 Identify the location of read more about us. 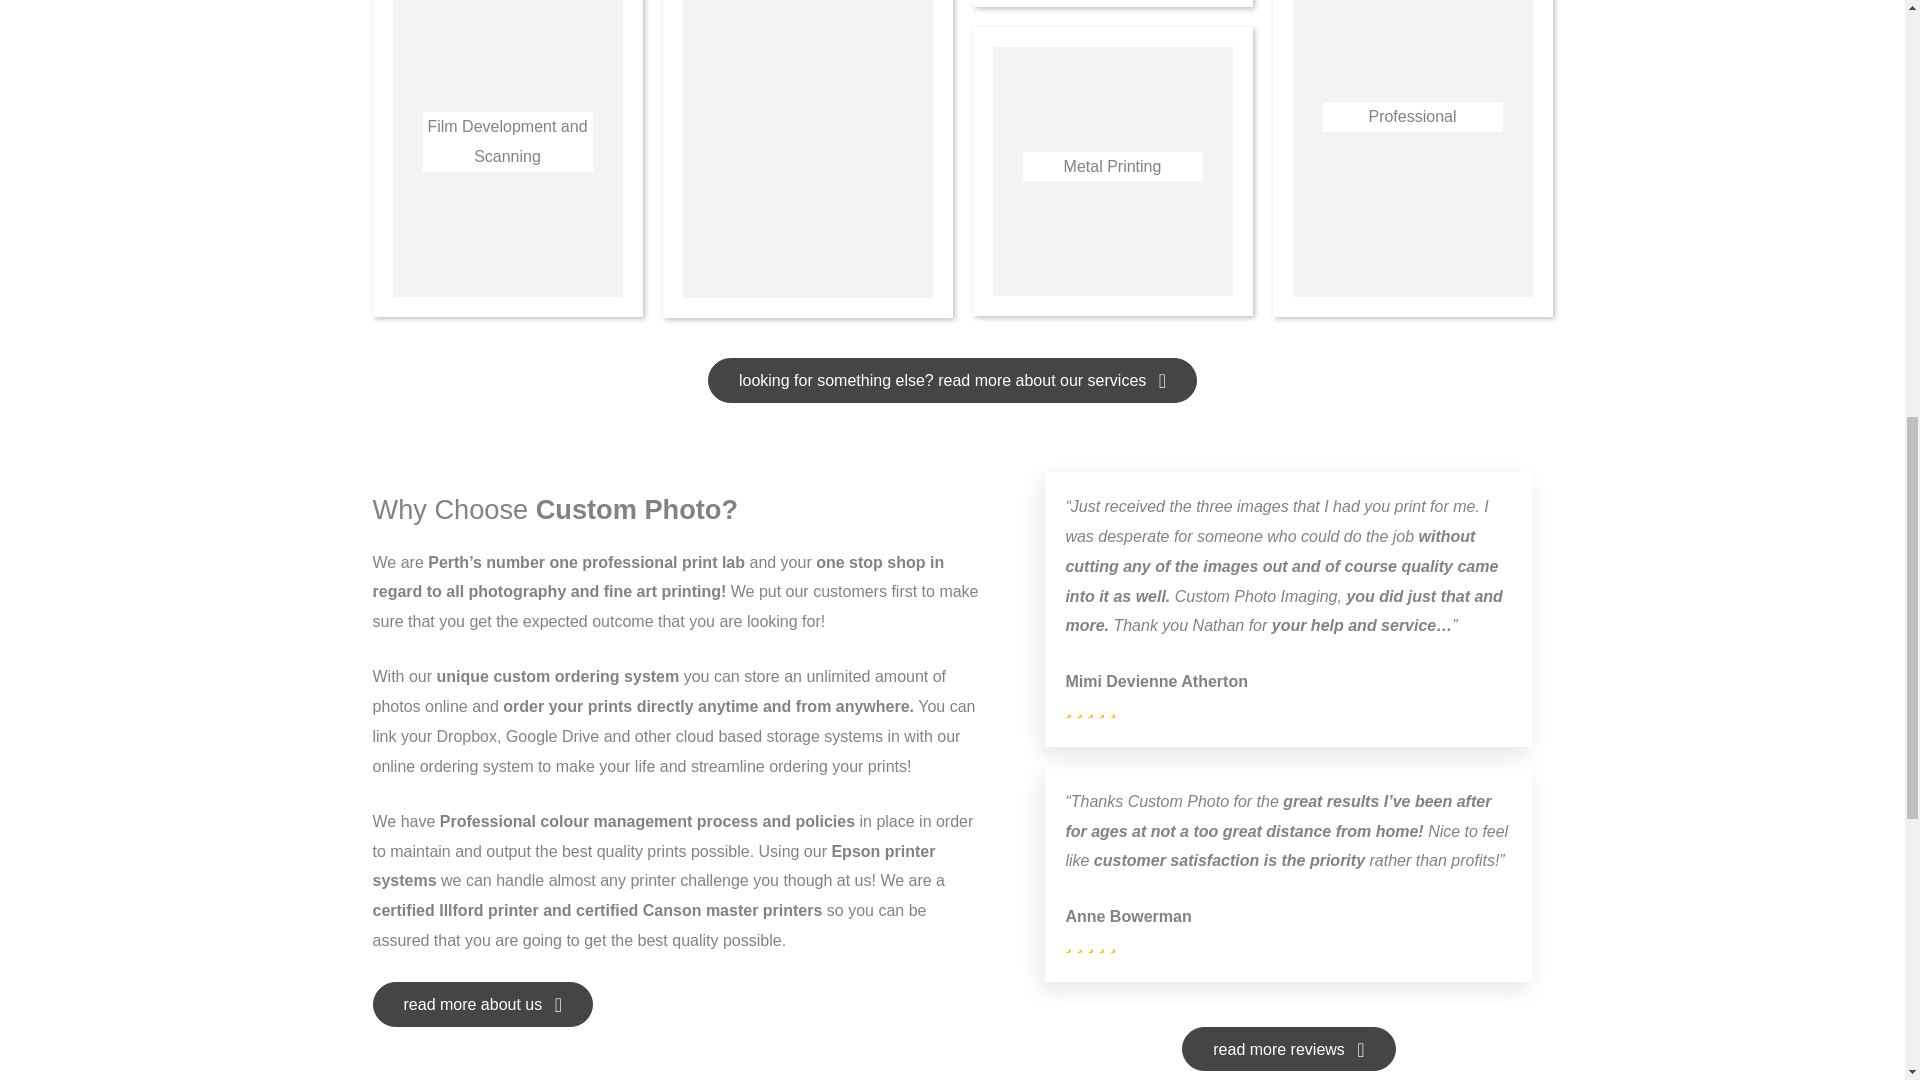
(482, 1004).